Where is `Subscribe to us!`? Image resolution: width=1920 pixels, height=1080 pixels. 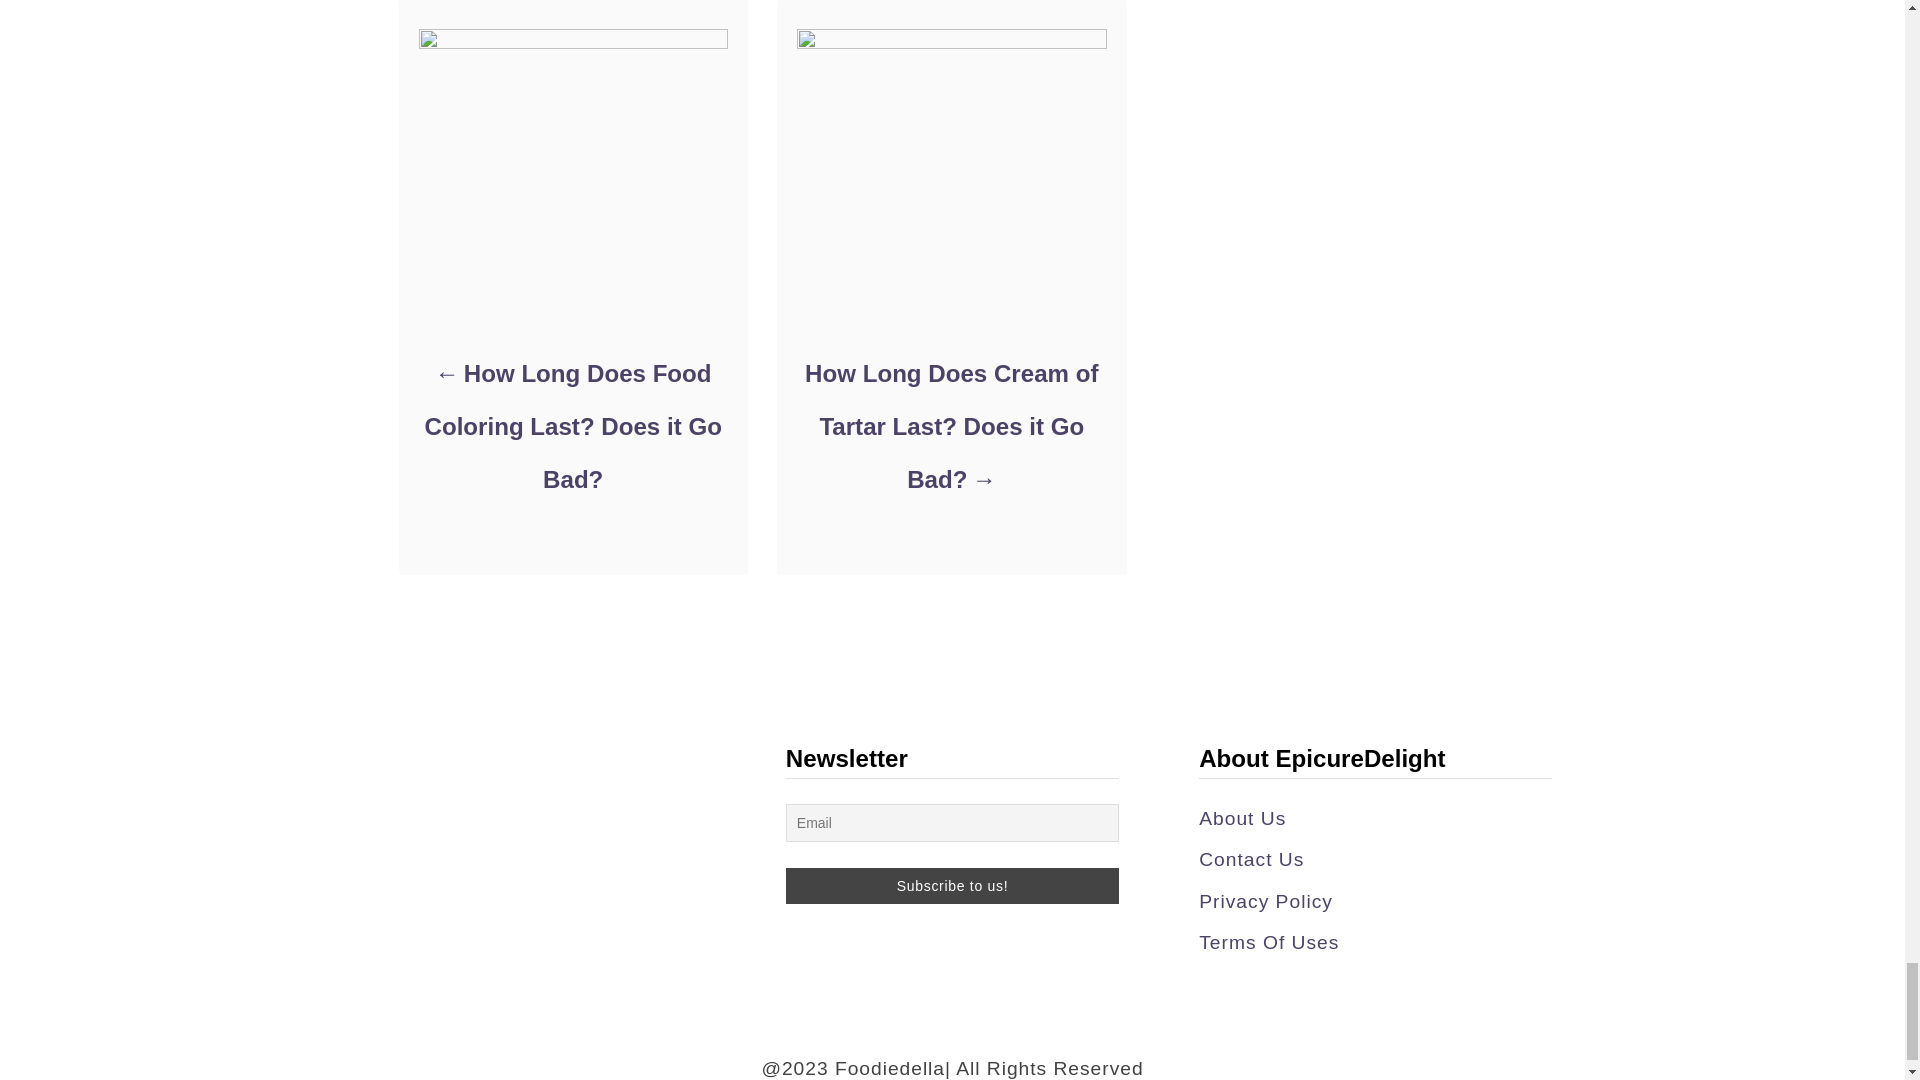 Subscribe to us! is located at coordinates (952, 886).